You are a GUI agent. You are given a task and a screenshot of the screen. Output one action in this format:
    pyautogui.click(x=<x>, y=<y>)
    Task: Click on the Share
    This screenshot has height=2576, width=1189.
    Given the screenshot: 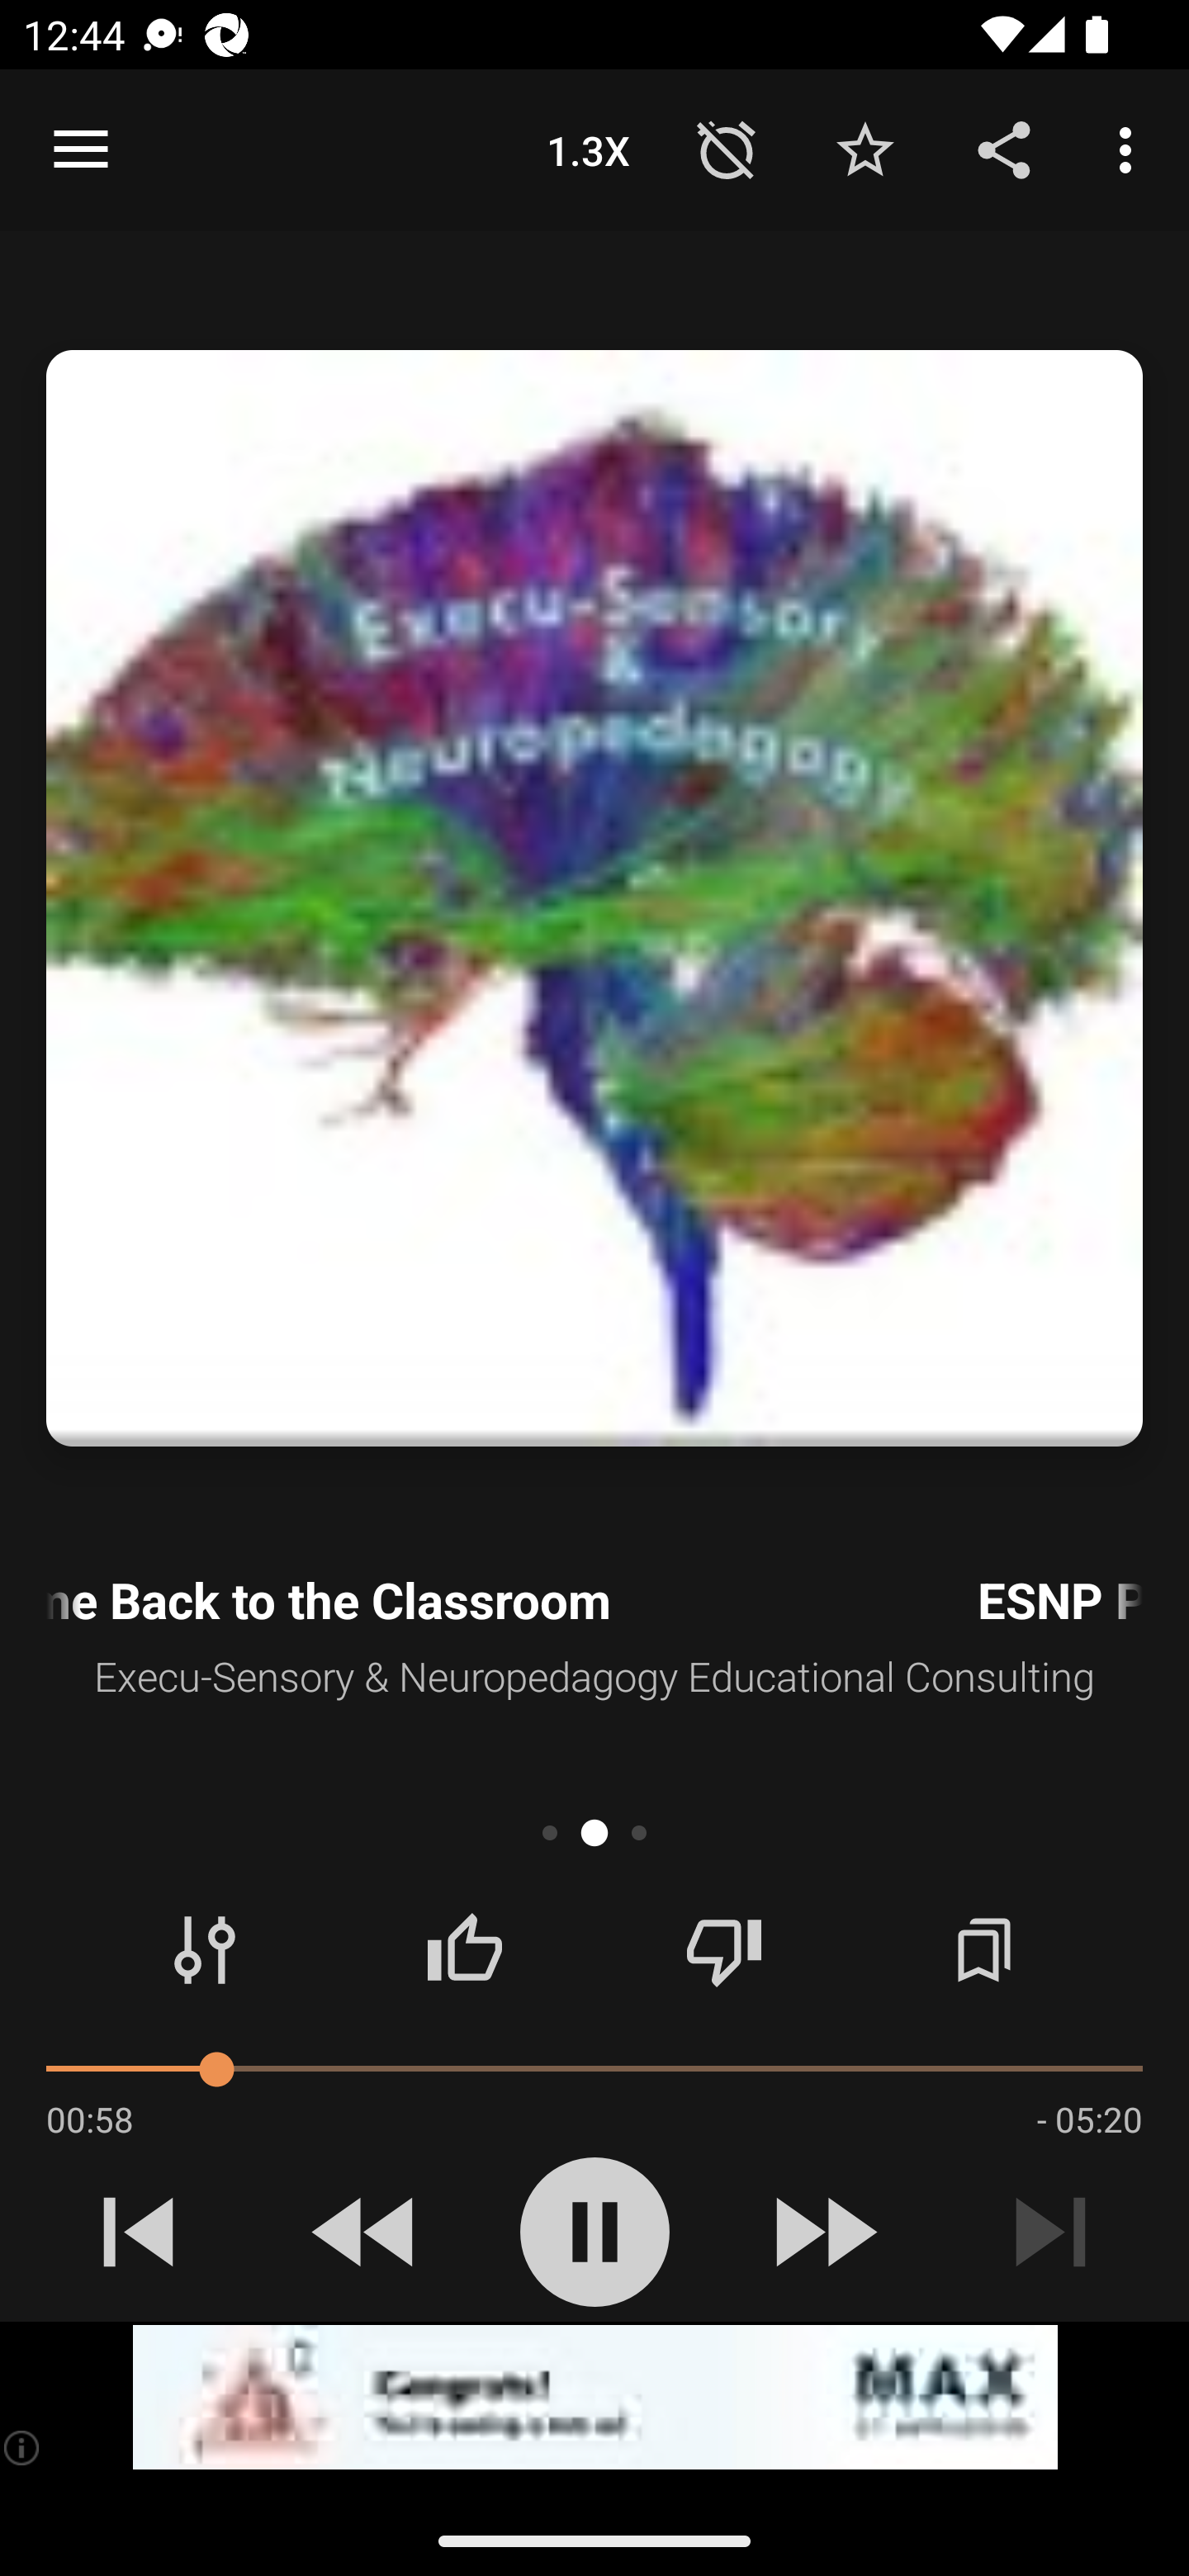 What is the action you would take?
    pyautogui.click(x=1004, y=149)
    